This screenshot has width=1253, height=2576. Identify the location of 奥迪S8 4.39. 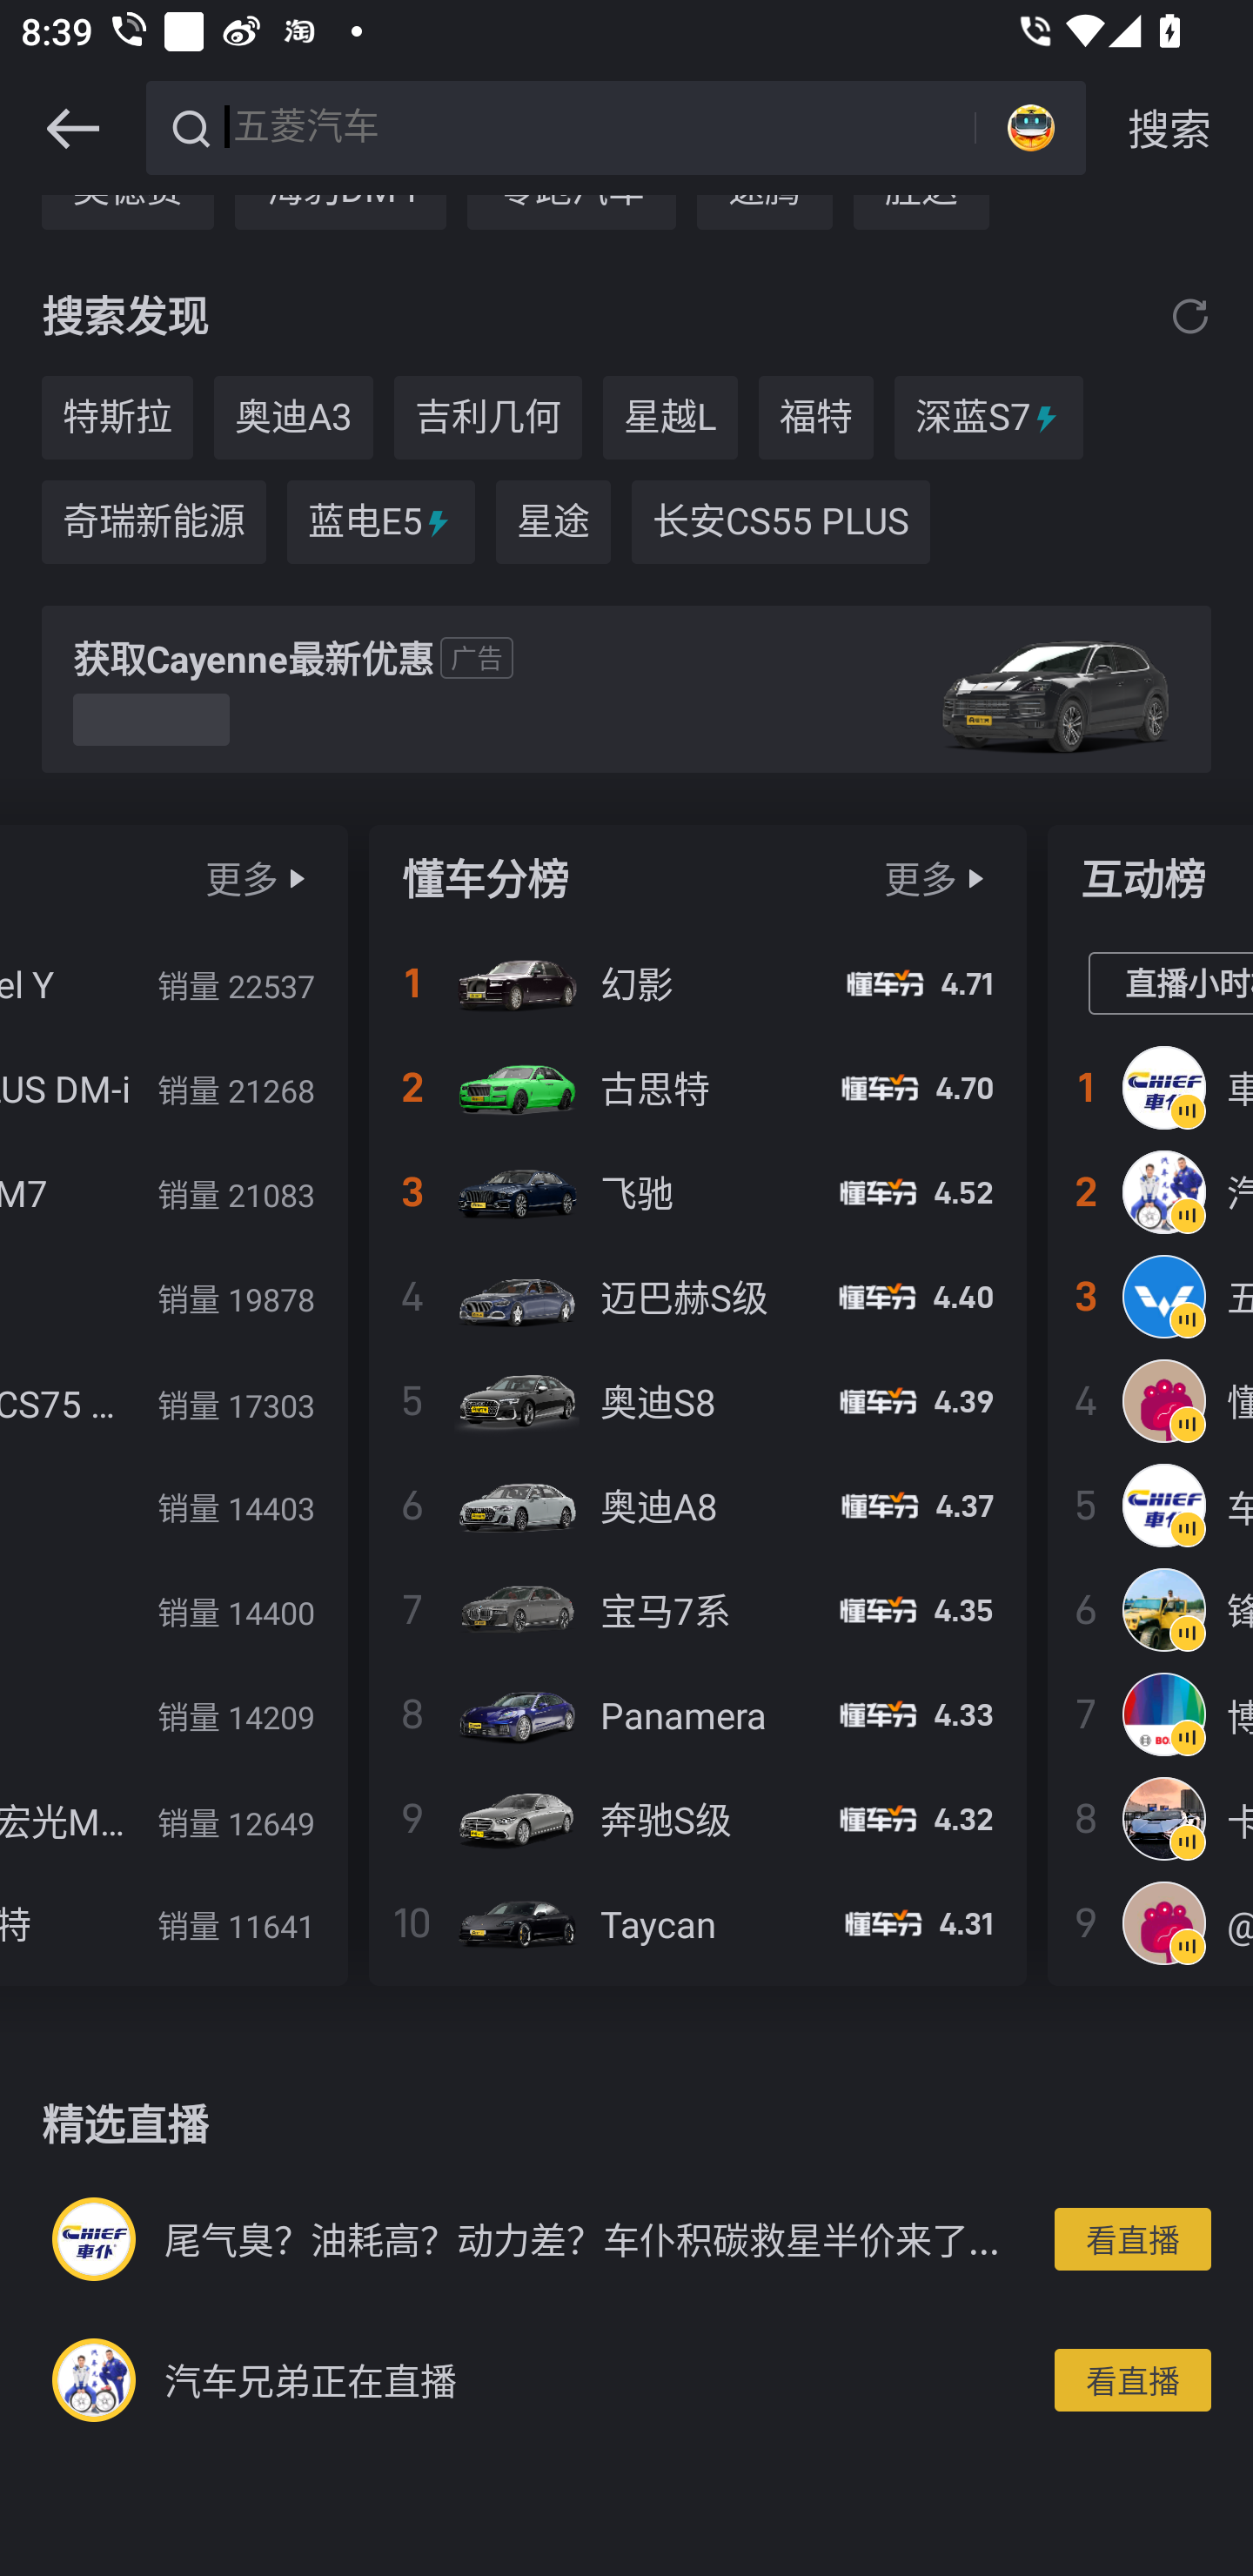
(698, 1401).